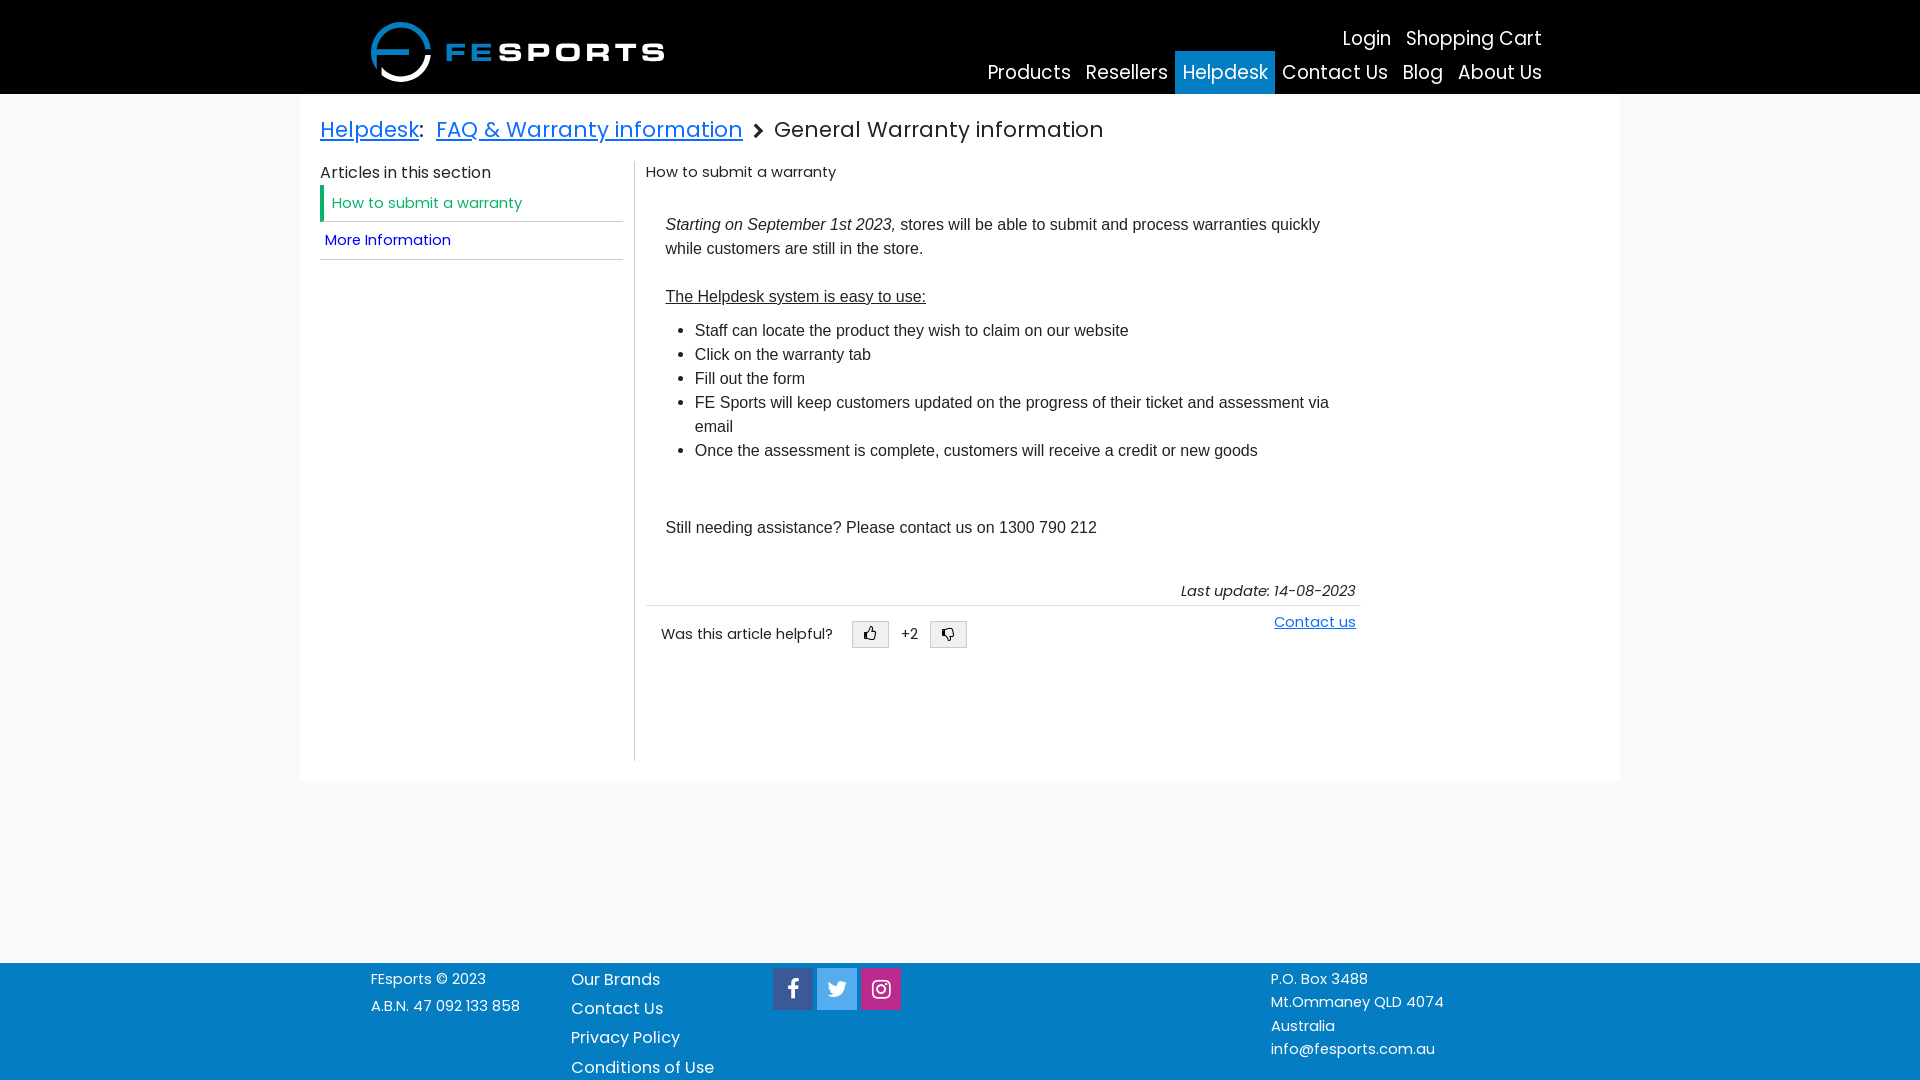 The width and height of the screenshot is (1920, 1080). I want to click on More Information, so click(472, 240).